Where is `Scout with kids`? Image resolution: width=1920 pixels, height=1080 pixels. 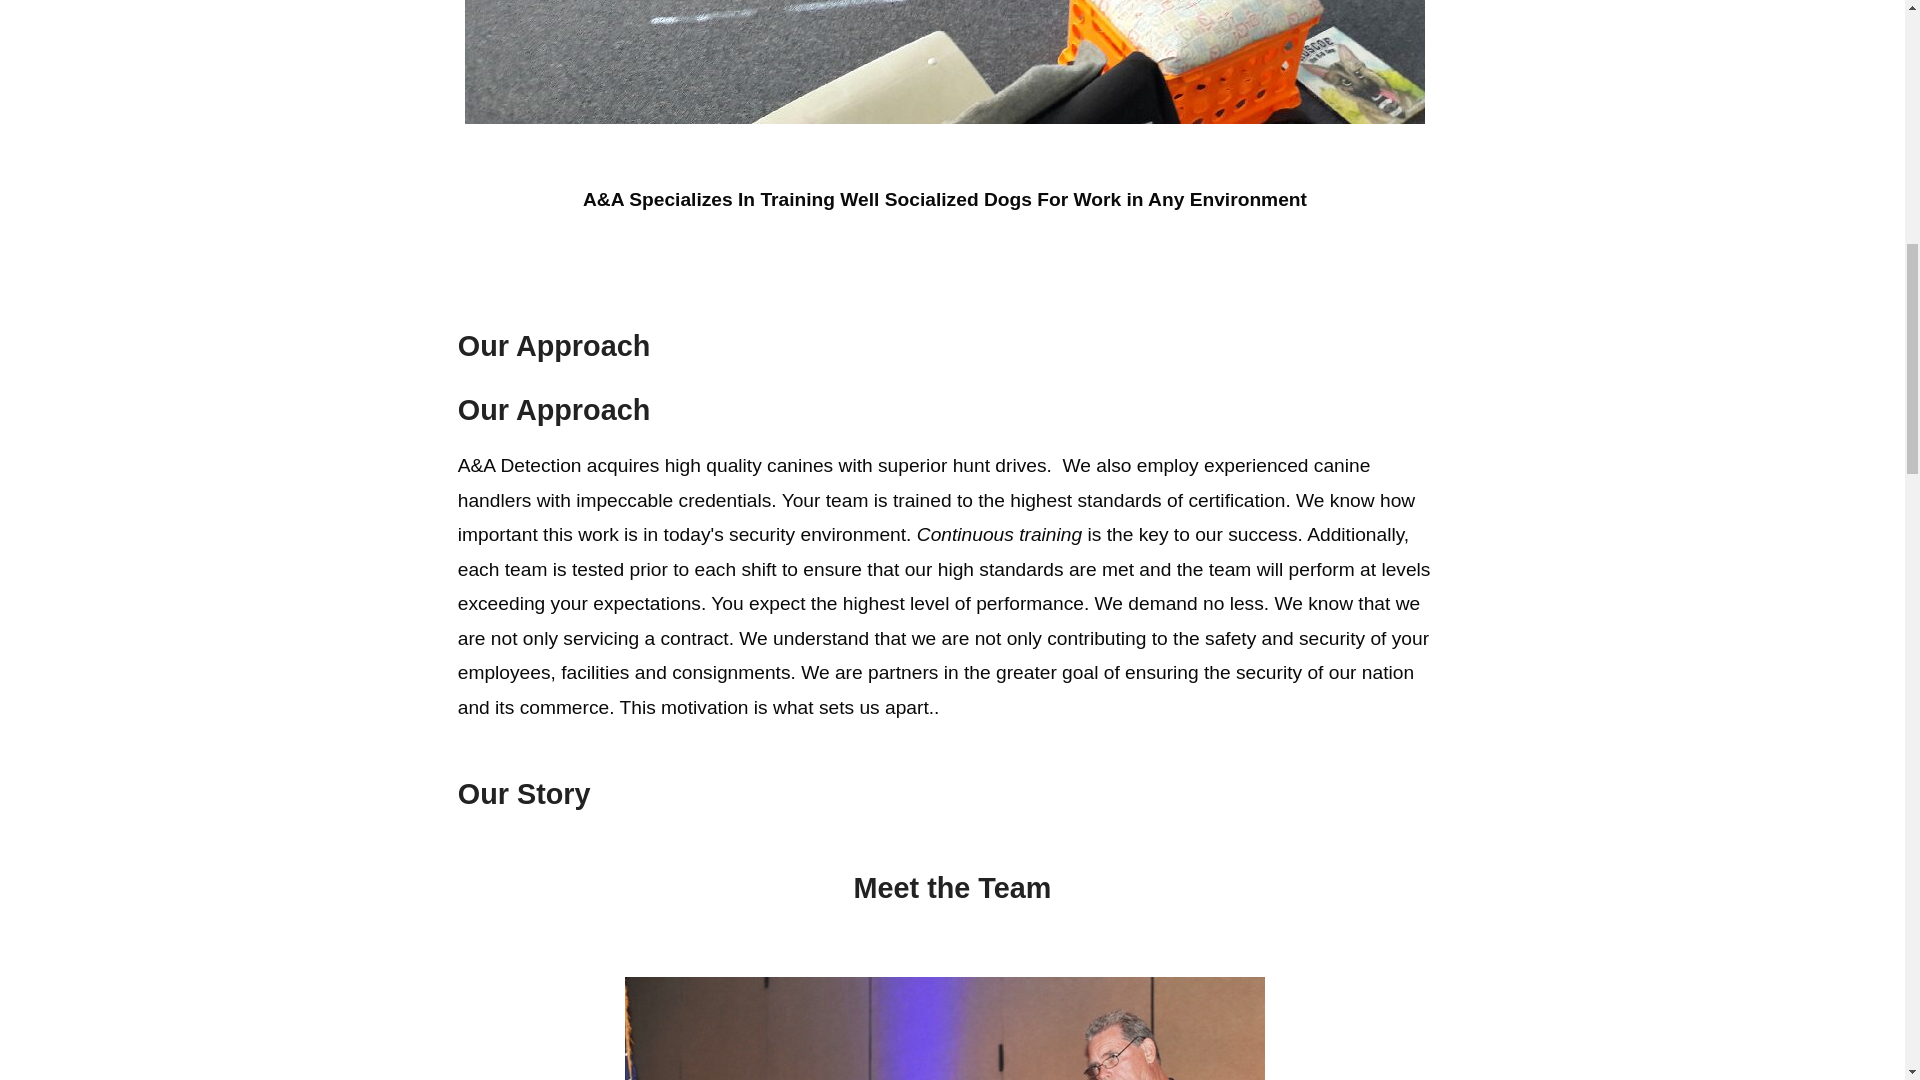
Scout with kids is located at coordinates (944, 62).